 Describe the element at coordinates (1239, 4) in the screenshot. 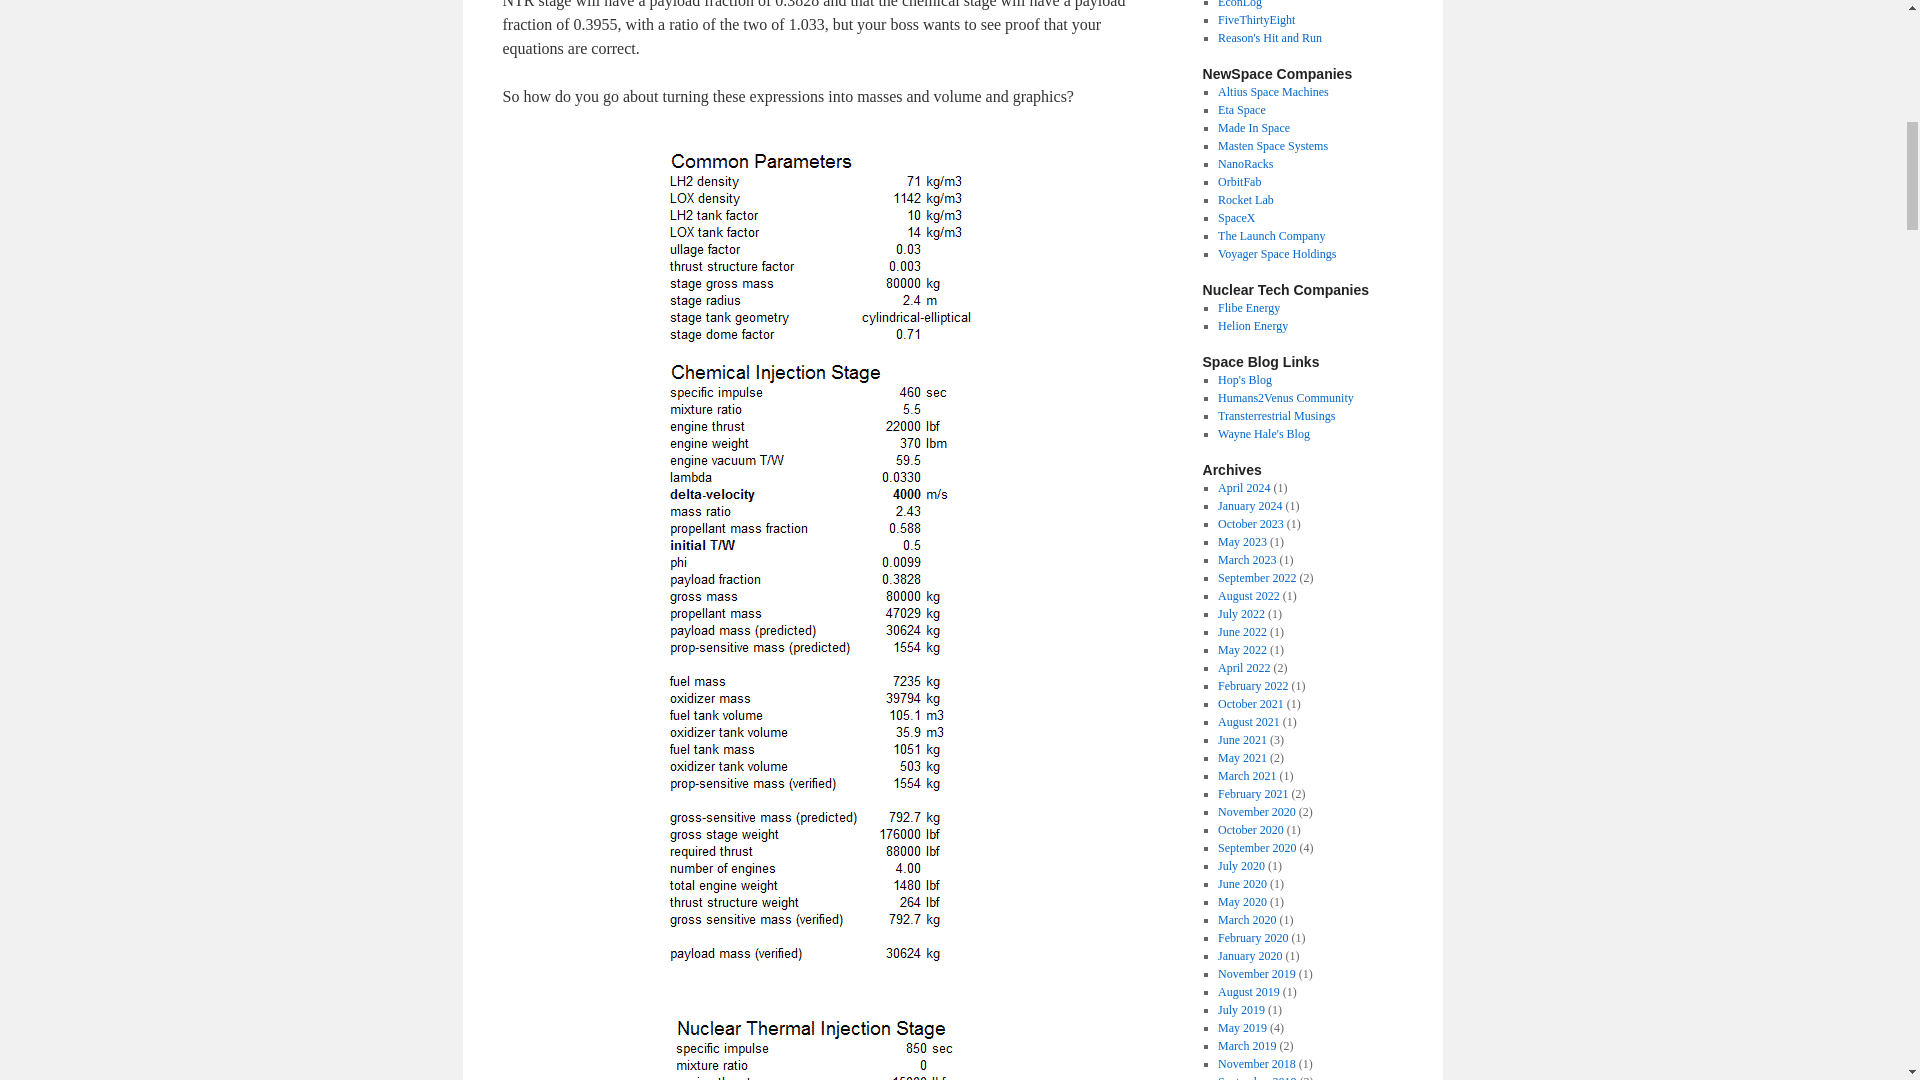

I see `Arnold Kling, Bryan Caplan, and David Henderson on economics` at that location.